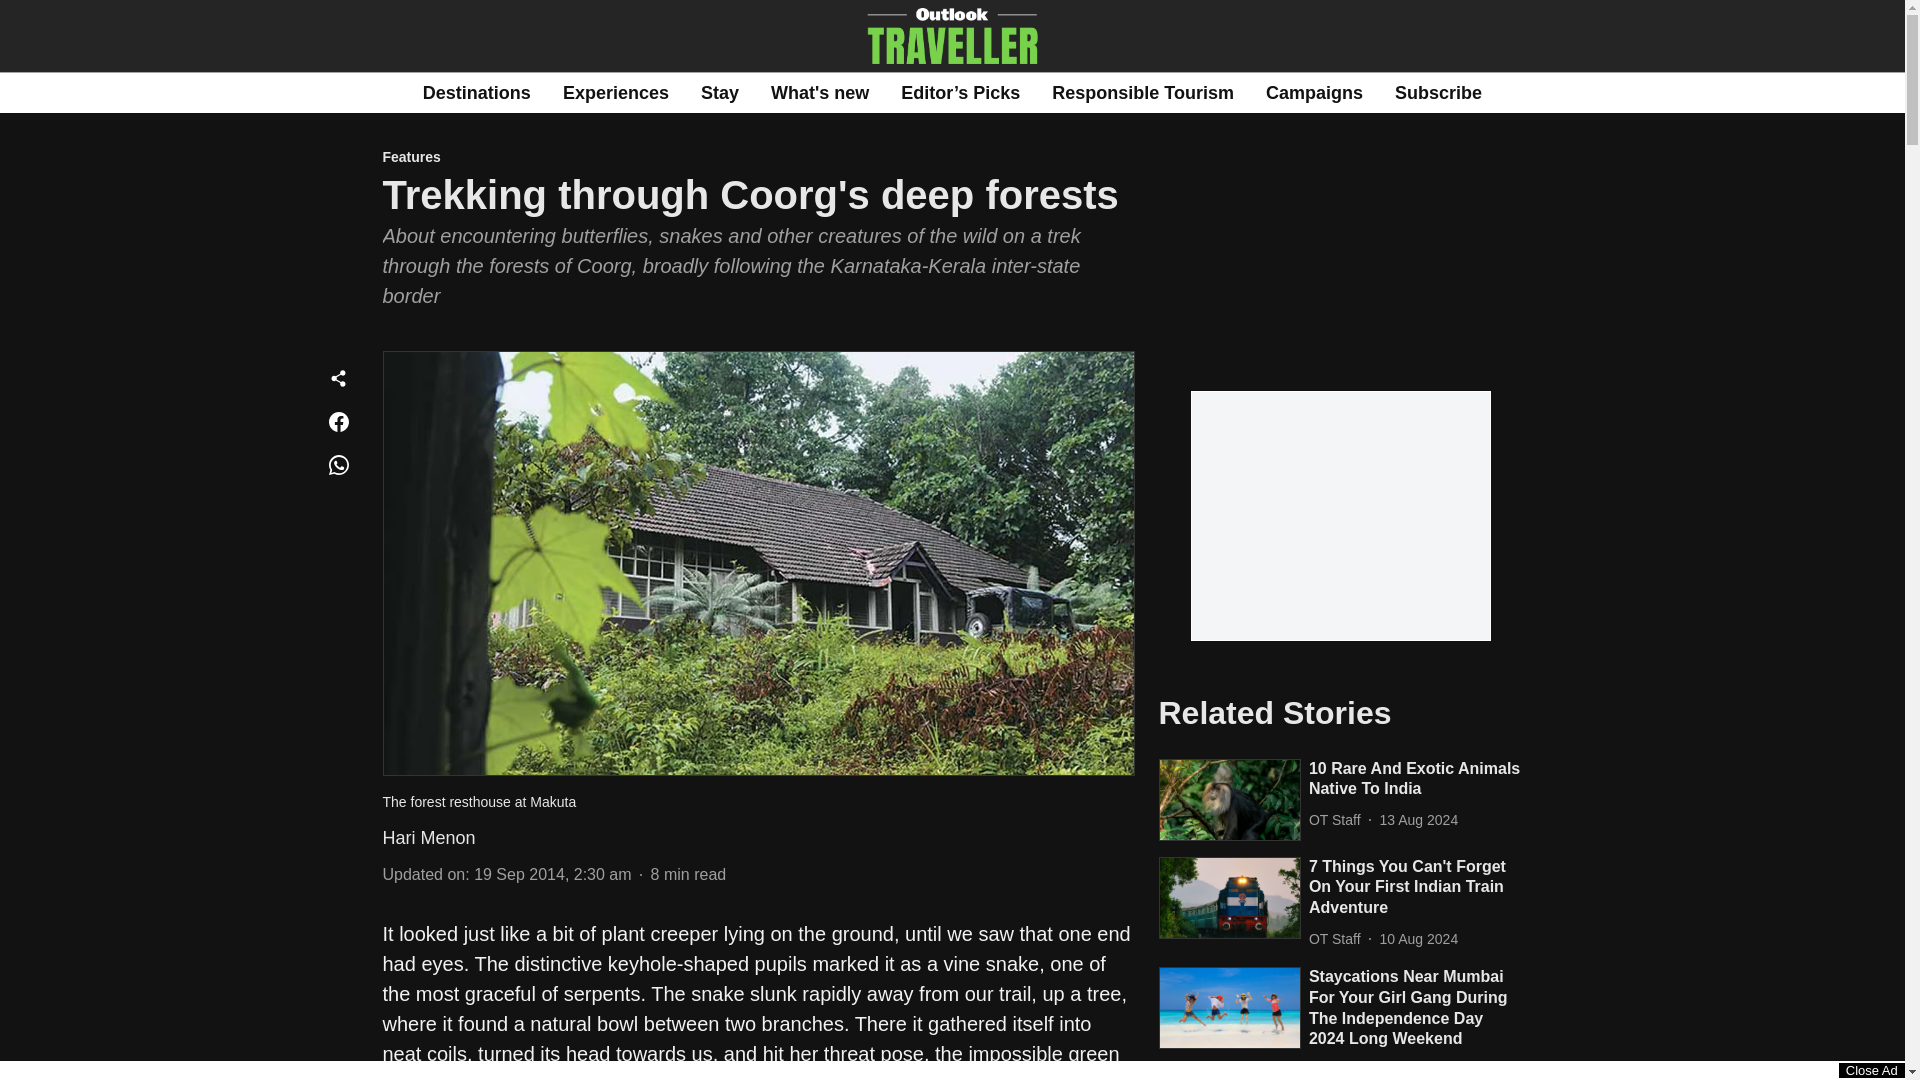  Describe the element at coordinates (1438, 92) in the screenshot. I see `Subscribe` at that location.